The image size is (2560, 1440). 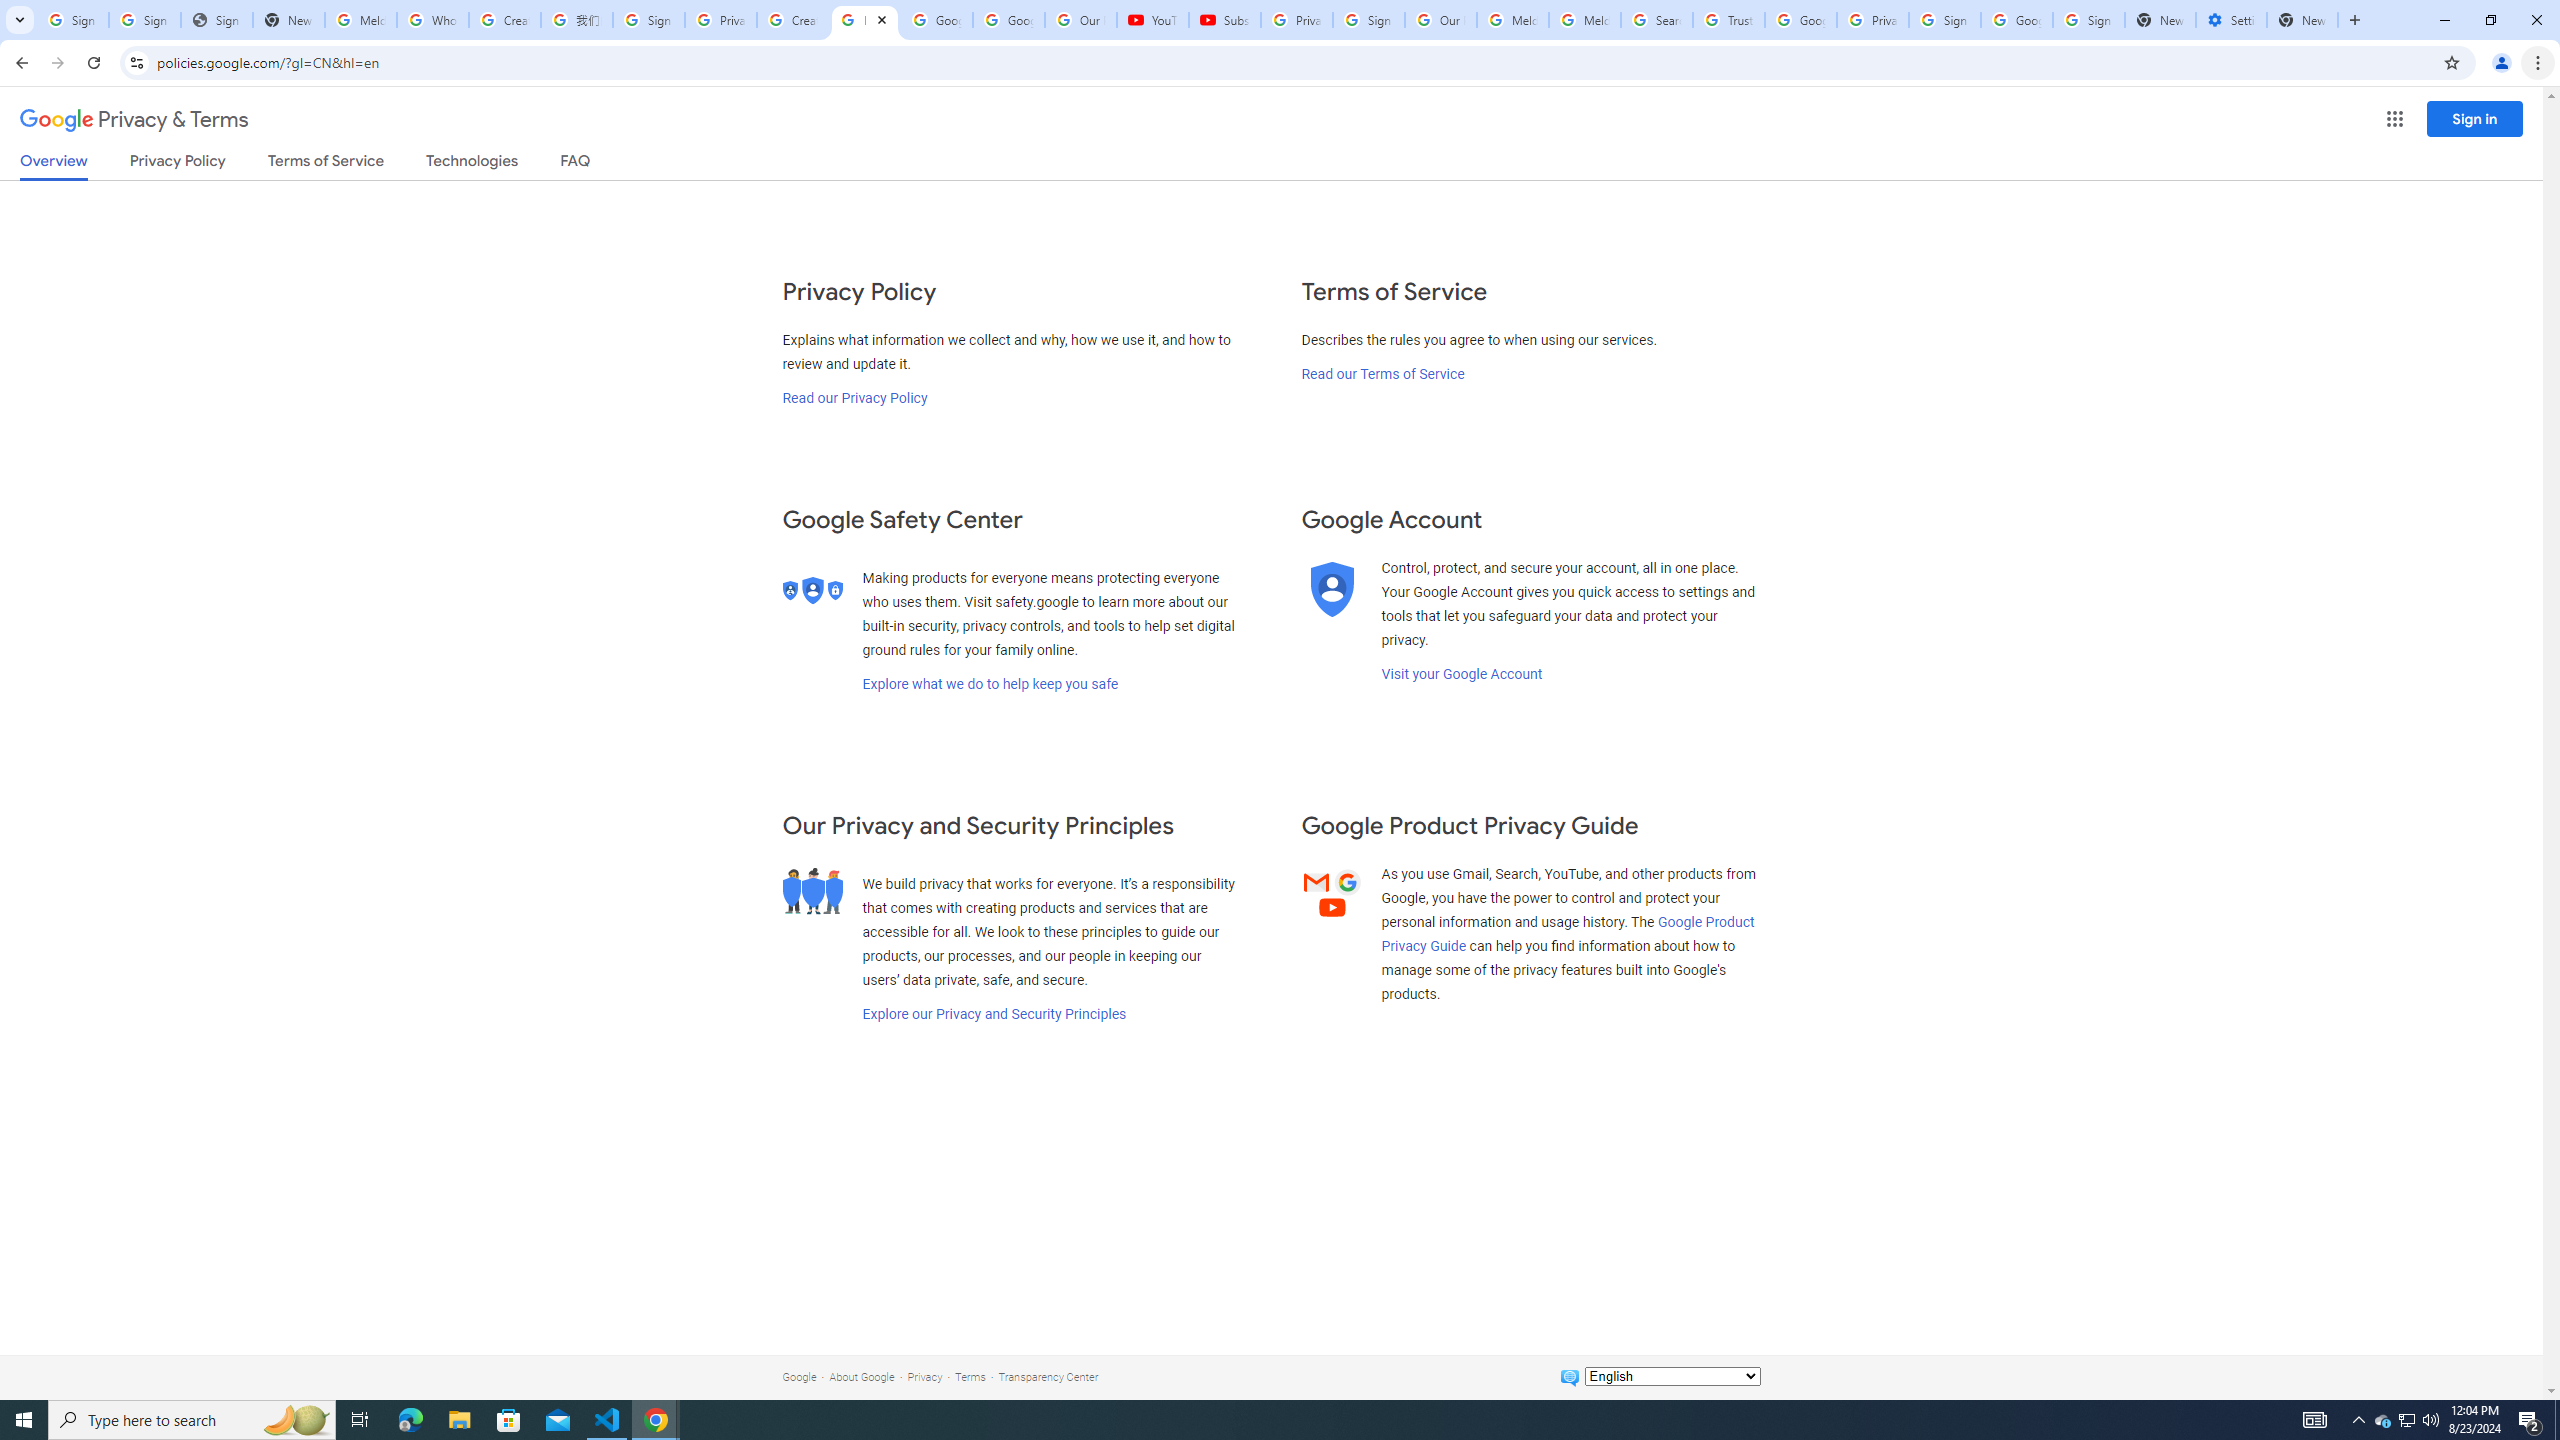 What do you see at coordinates (994, 1014) in the screenshot?
I see `Explore our Privacy and Security Principles` at bounding box center [994, 1014].